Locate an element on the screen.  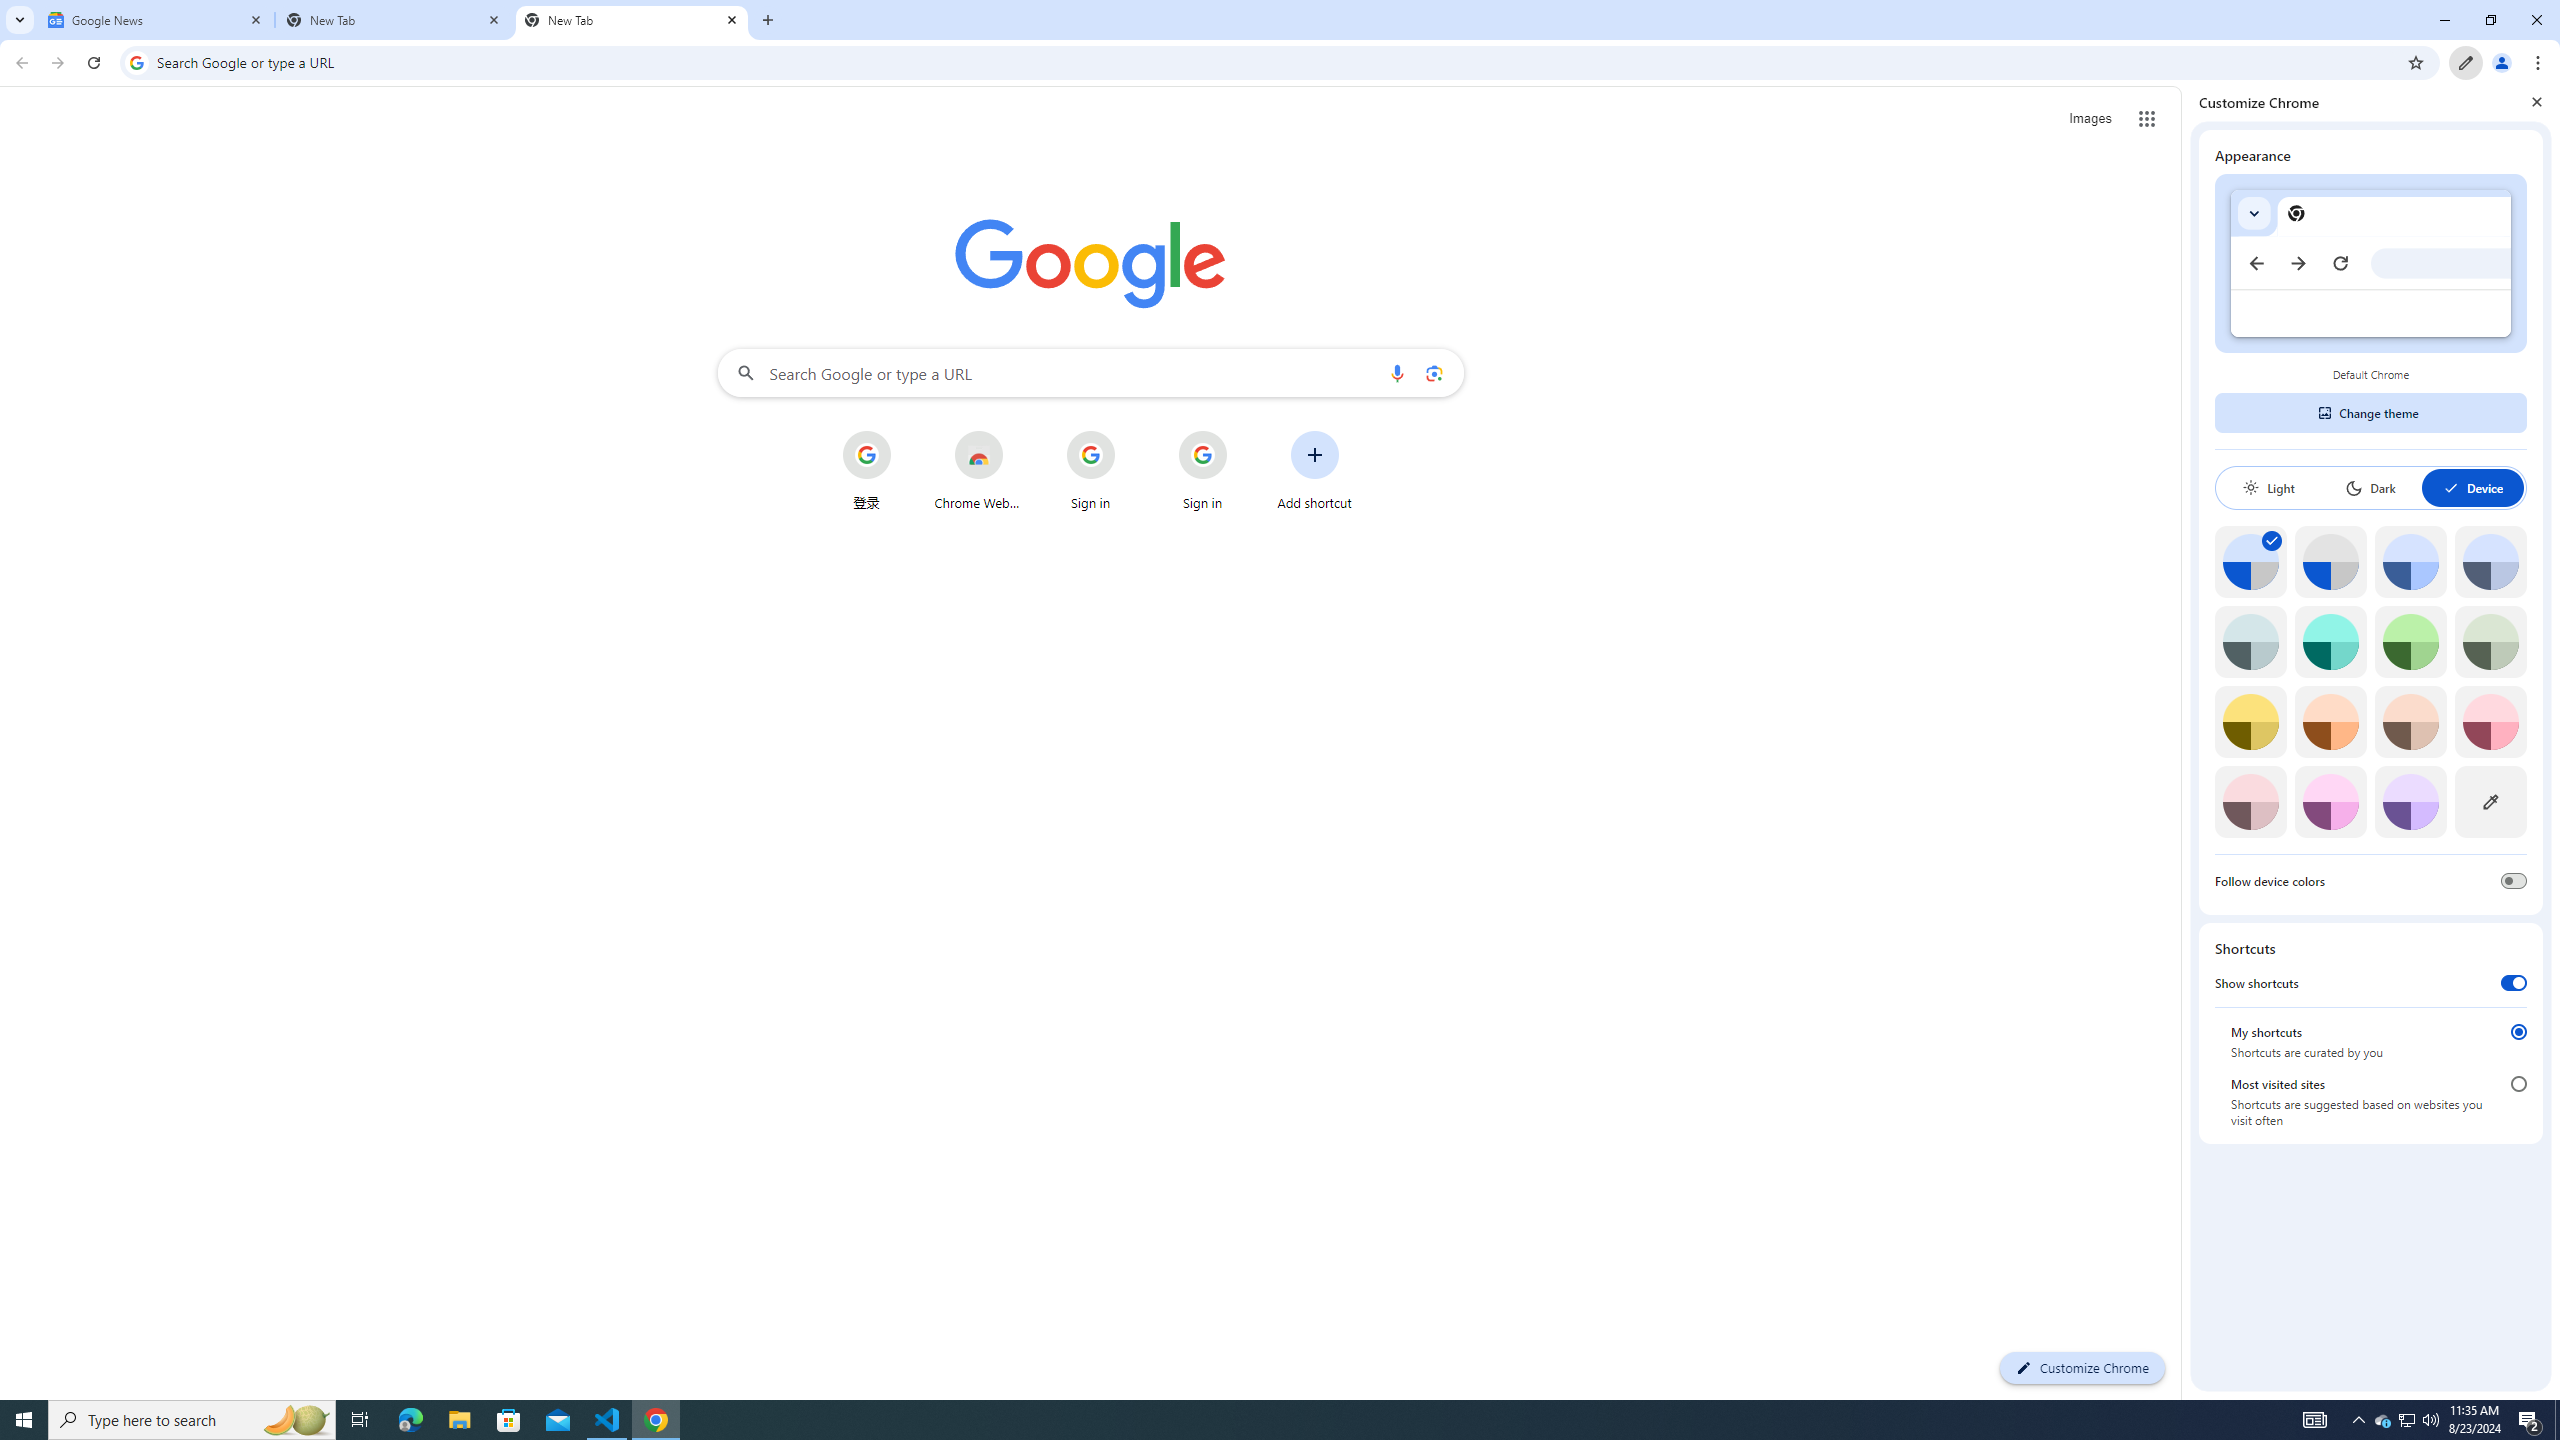
Grey is located at coordinates (2250, 642).